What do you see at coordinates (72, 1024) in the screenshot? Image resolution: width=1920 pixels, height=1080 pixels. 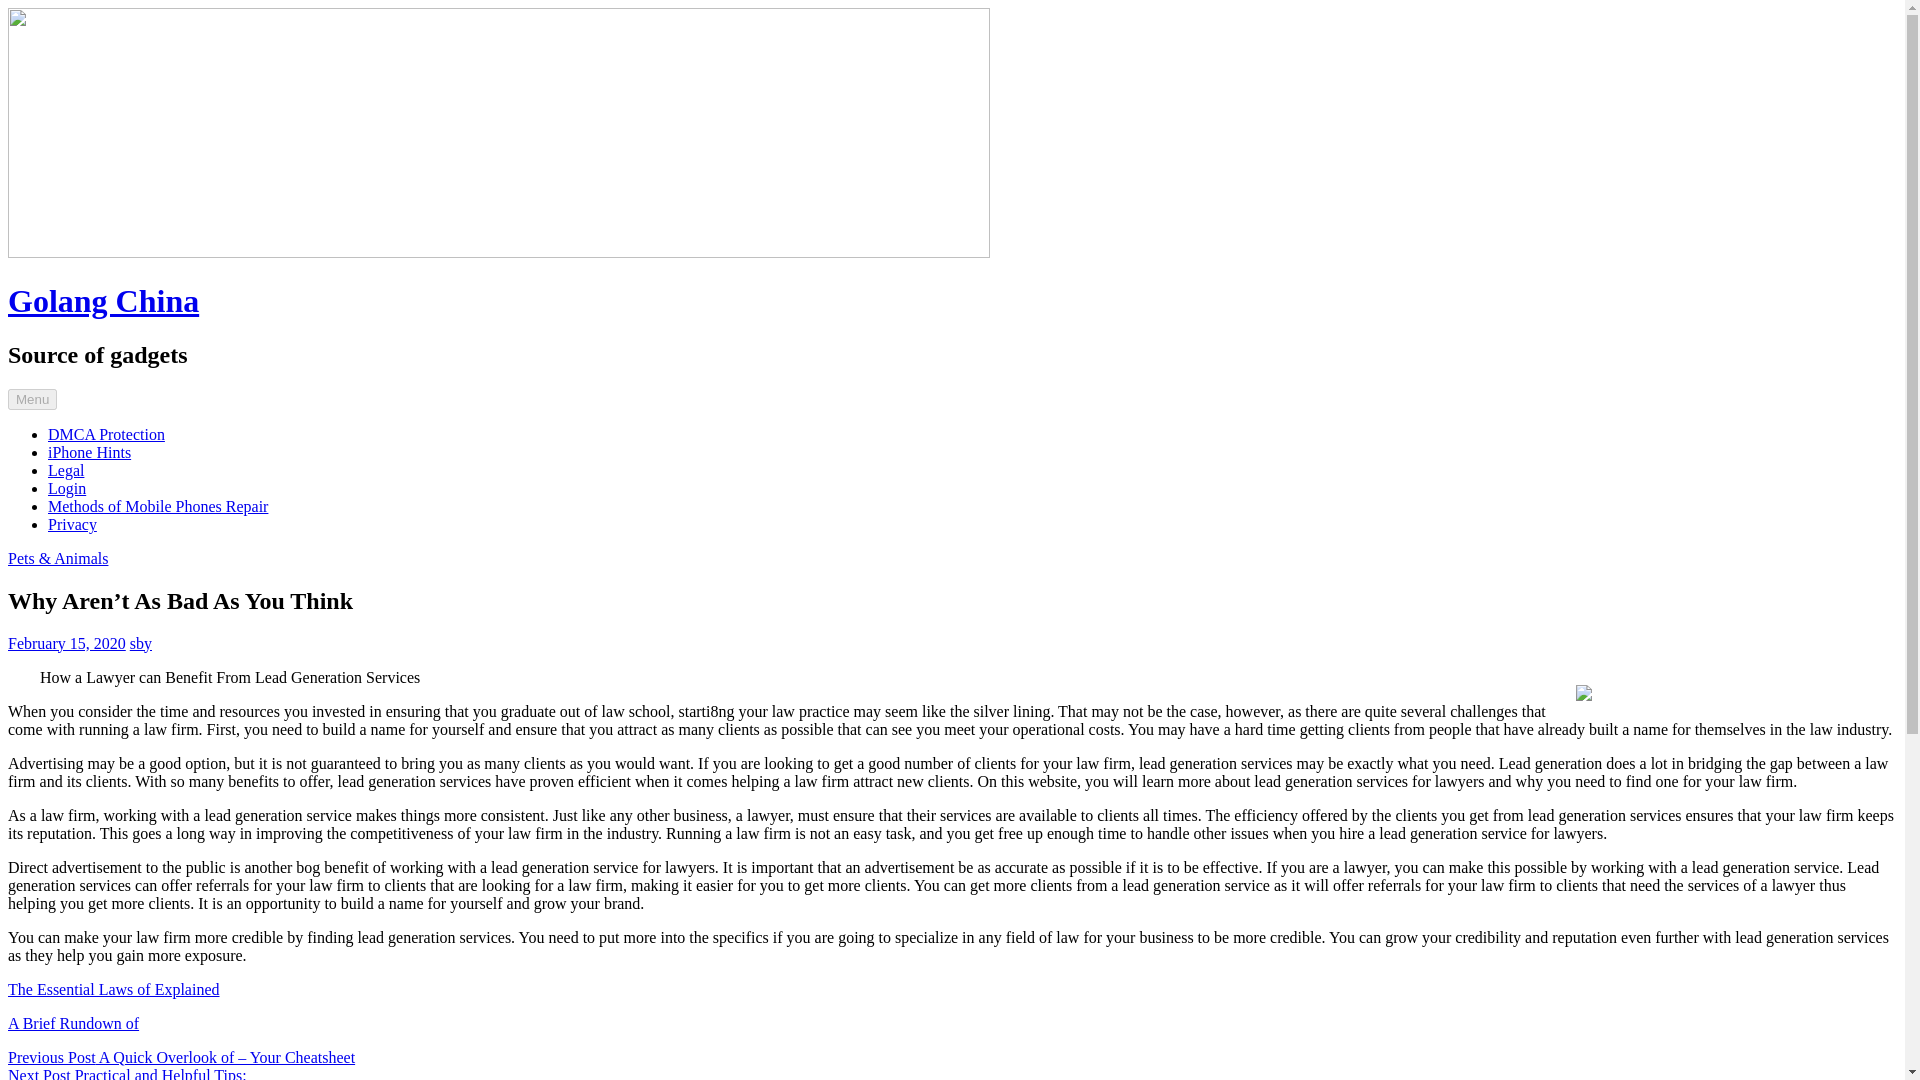 I see `A Brief Rundown of` at bounding box center [72, 1024].